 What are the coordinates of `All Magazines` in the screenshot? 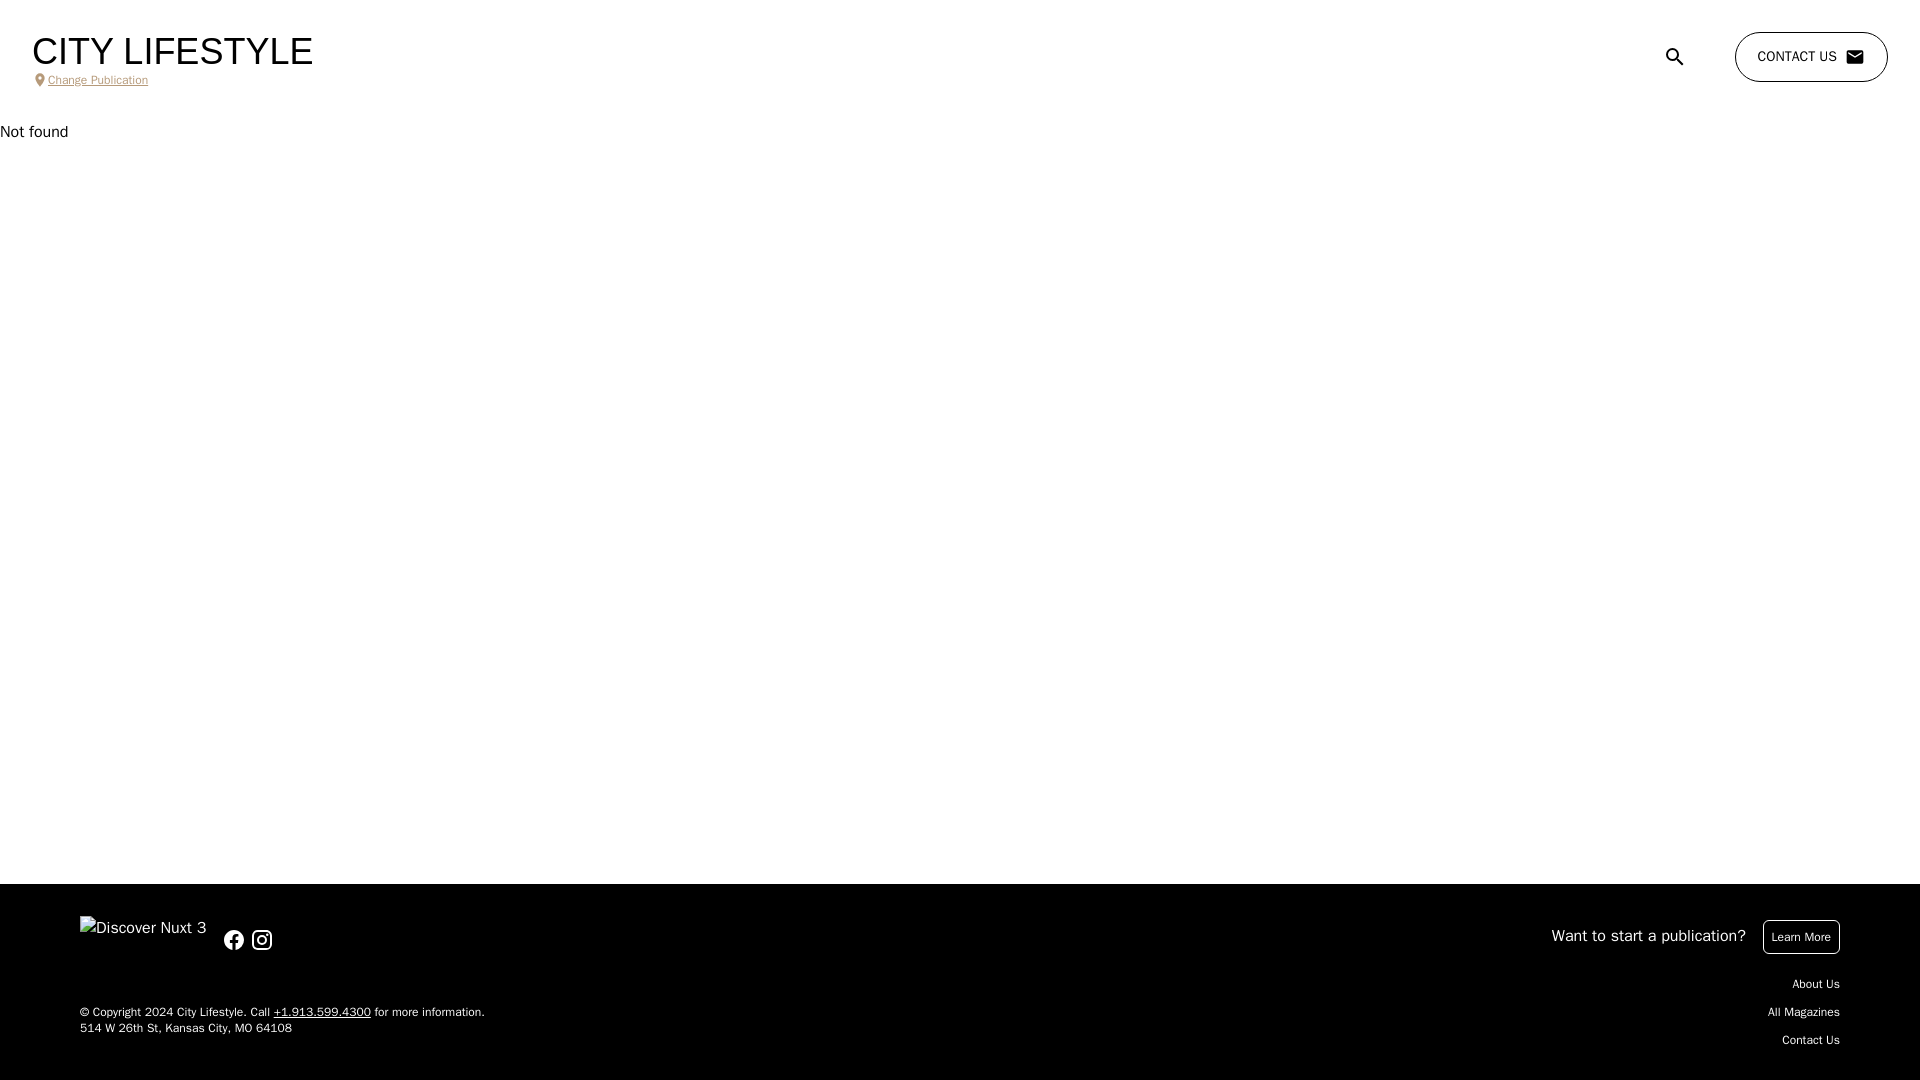 It's located at (1804, 1012).